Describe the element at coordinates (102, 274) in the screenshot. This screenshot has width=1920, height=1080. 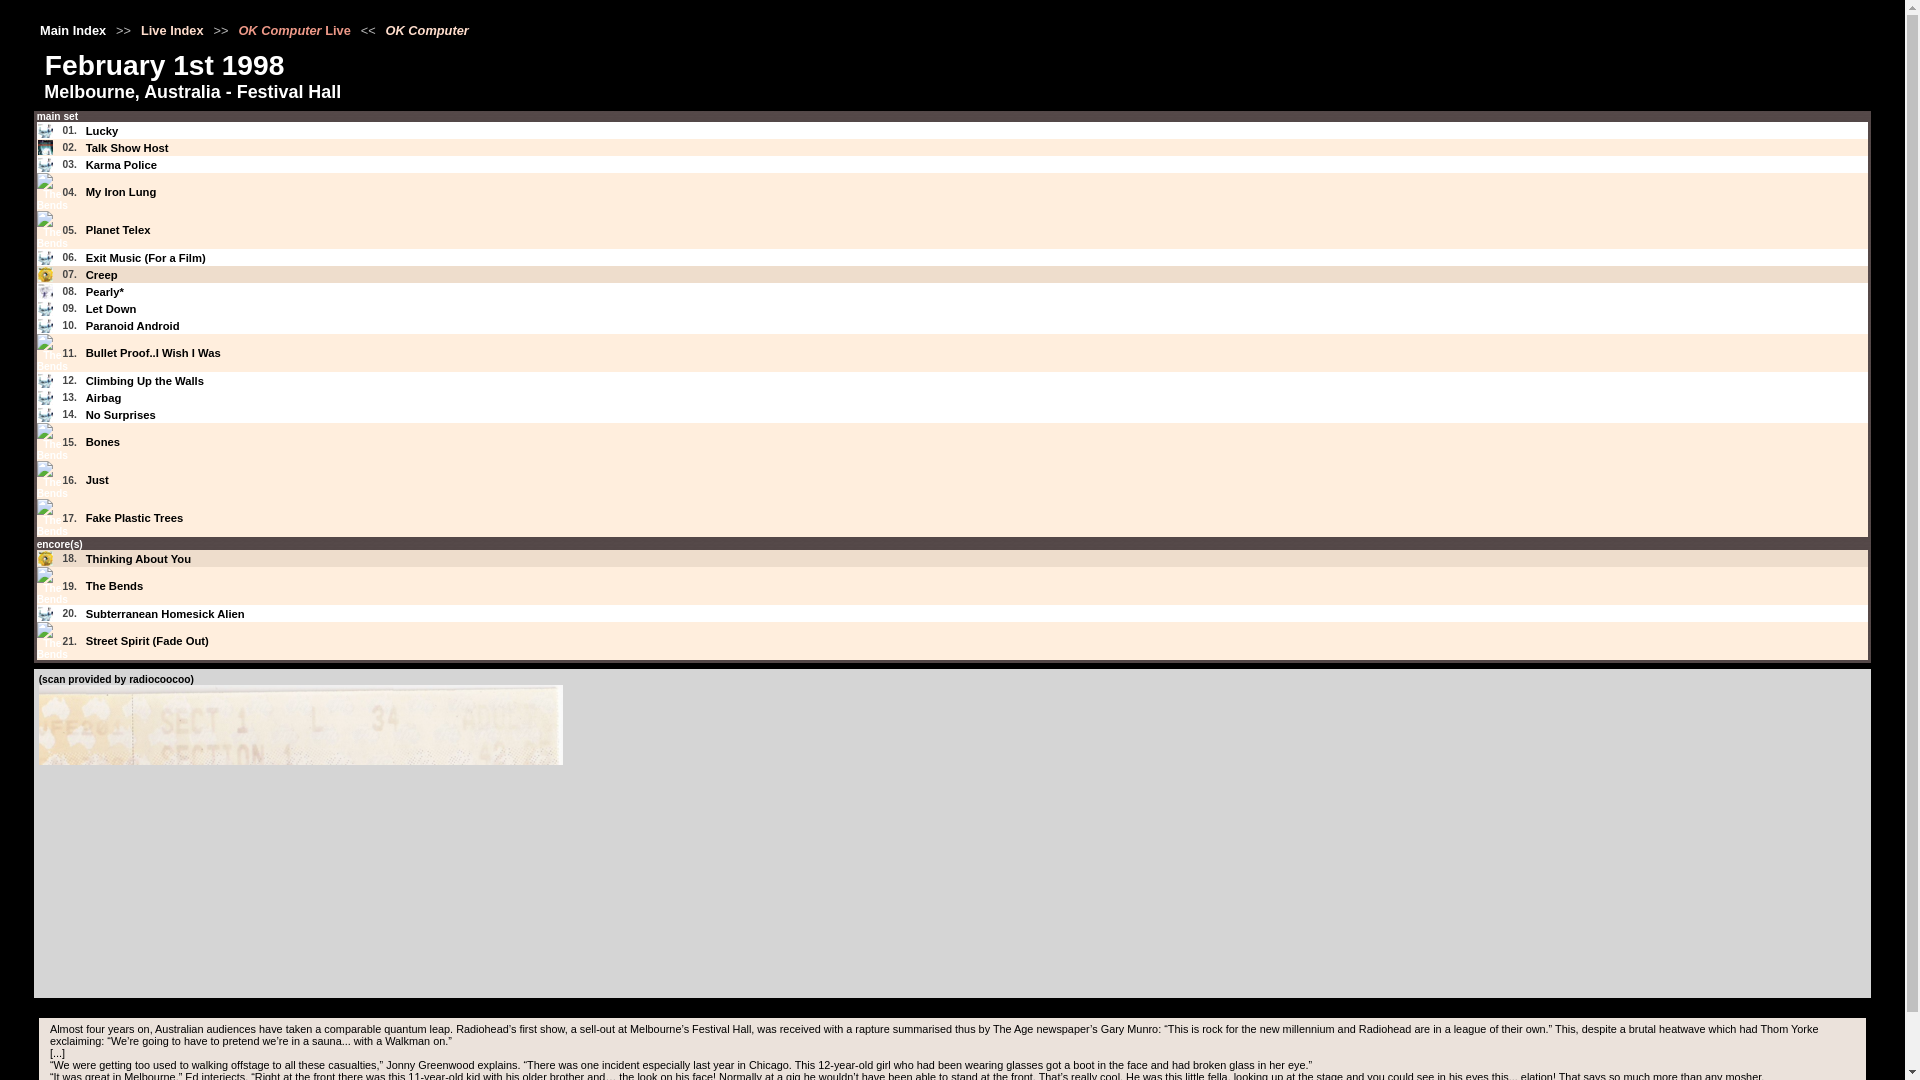
I see `Creep` at that location.